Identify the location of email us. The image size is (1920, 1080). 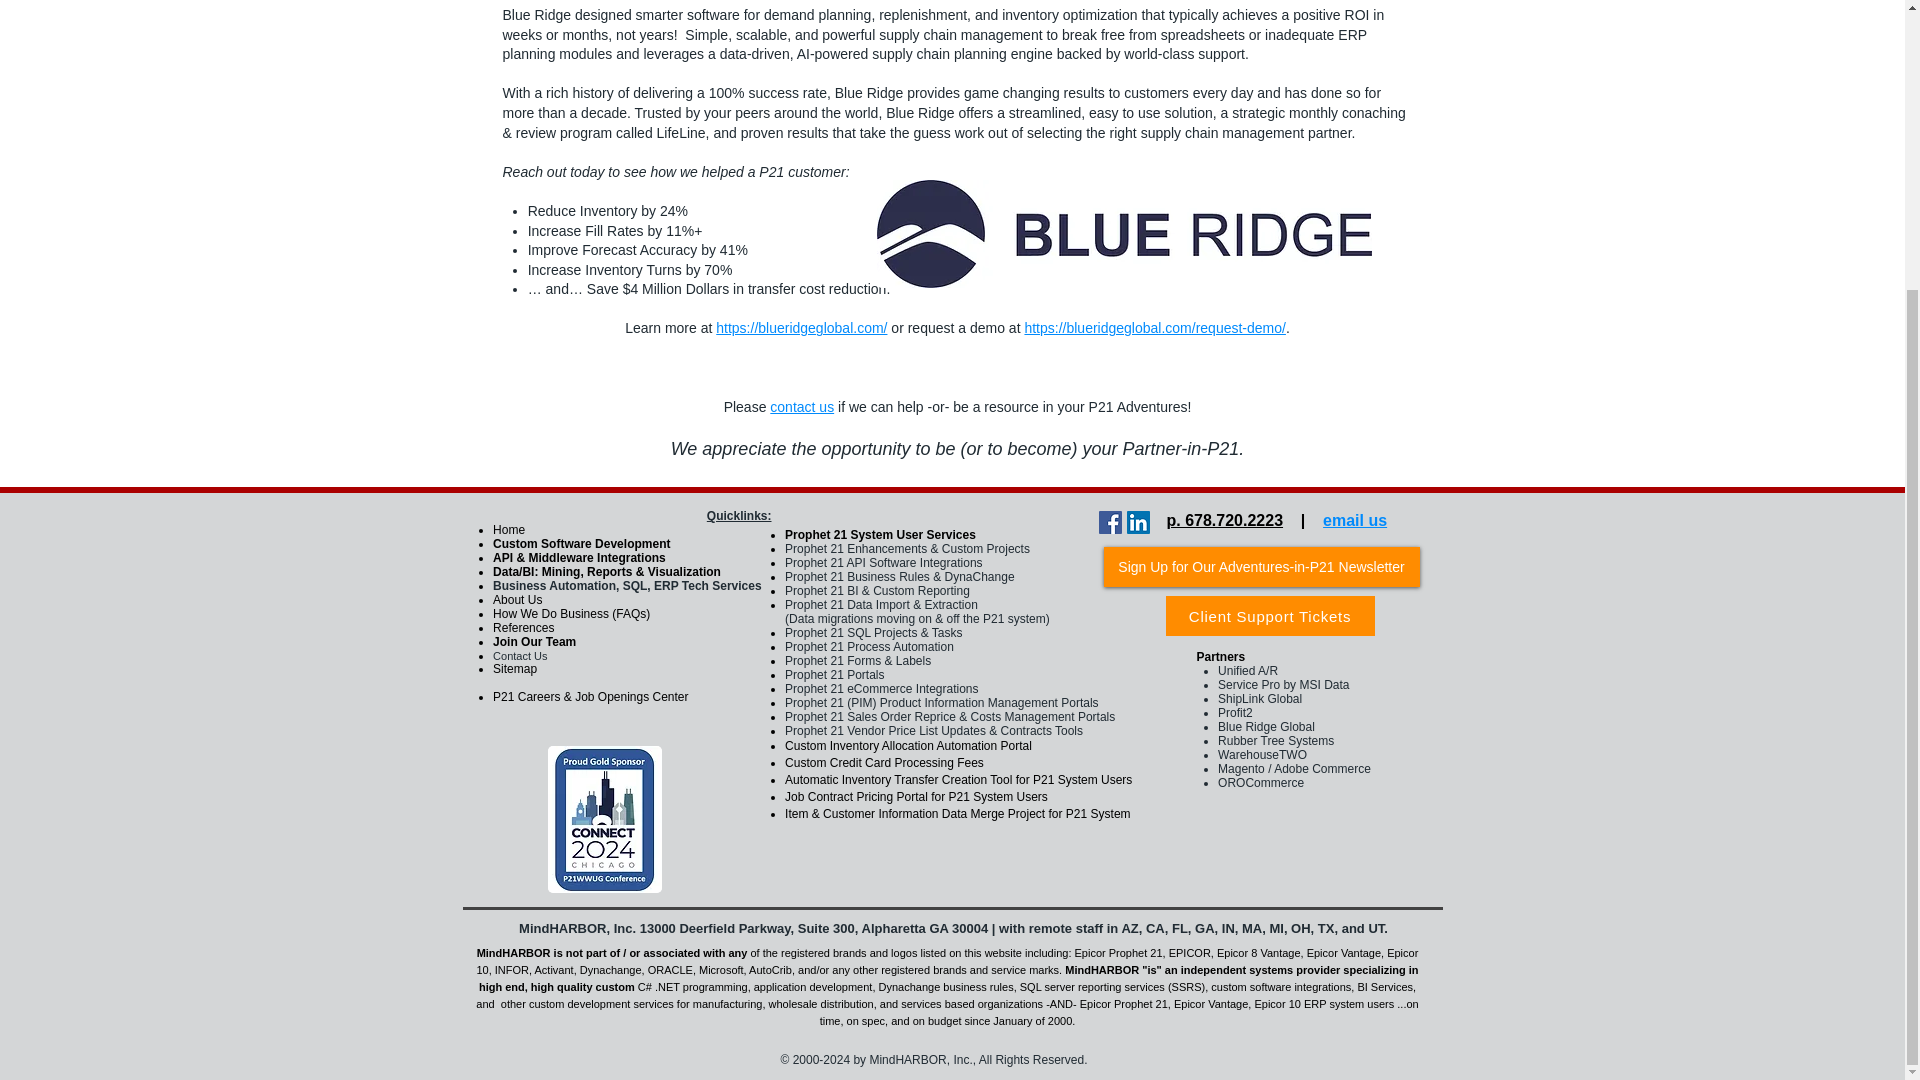
(1354, 520).